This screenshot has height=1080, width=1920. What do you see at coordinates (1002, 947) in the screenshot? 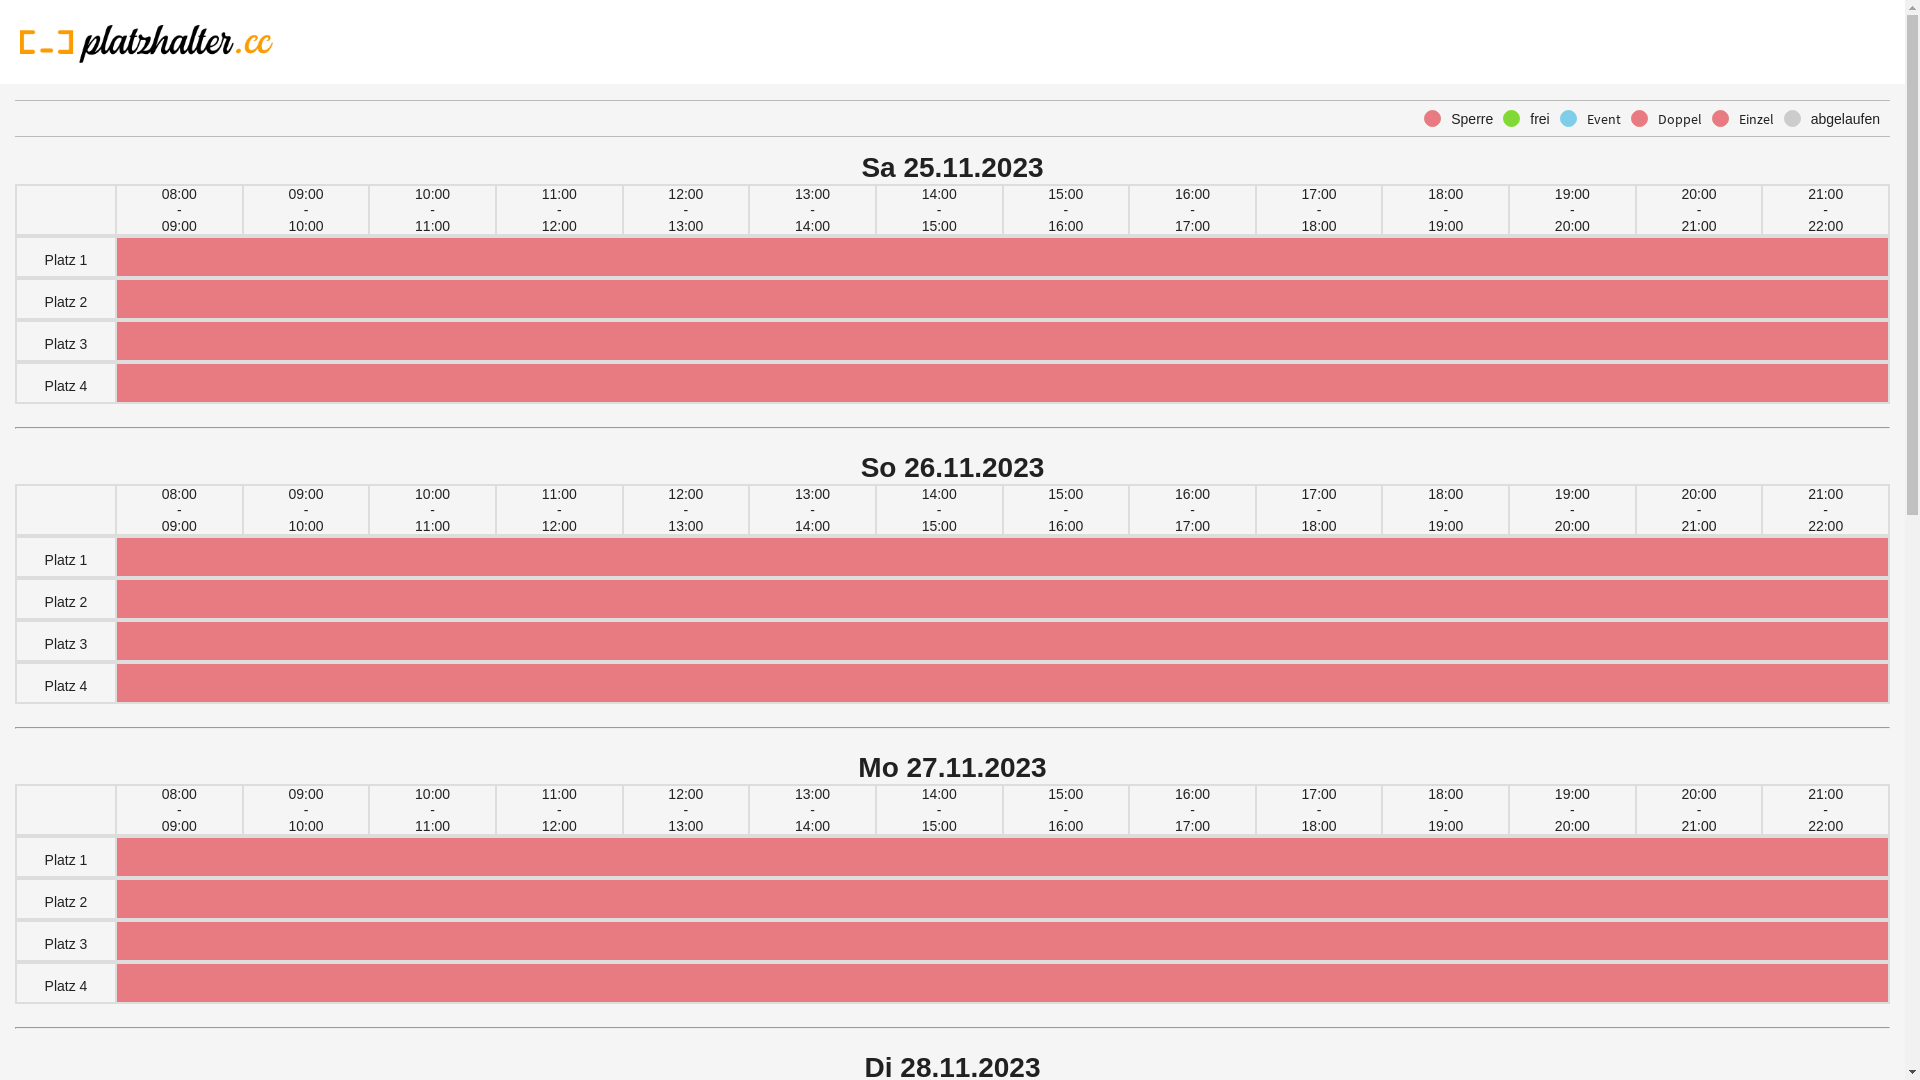
I see ` ist belegt` at bounding box center [1002, 947].